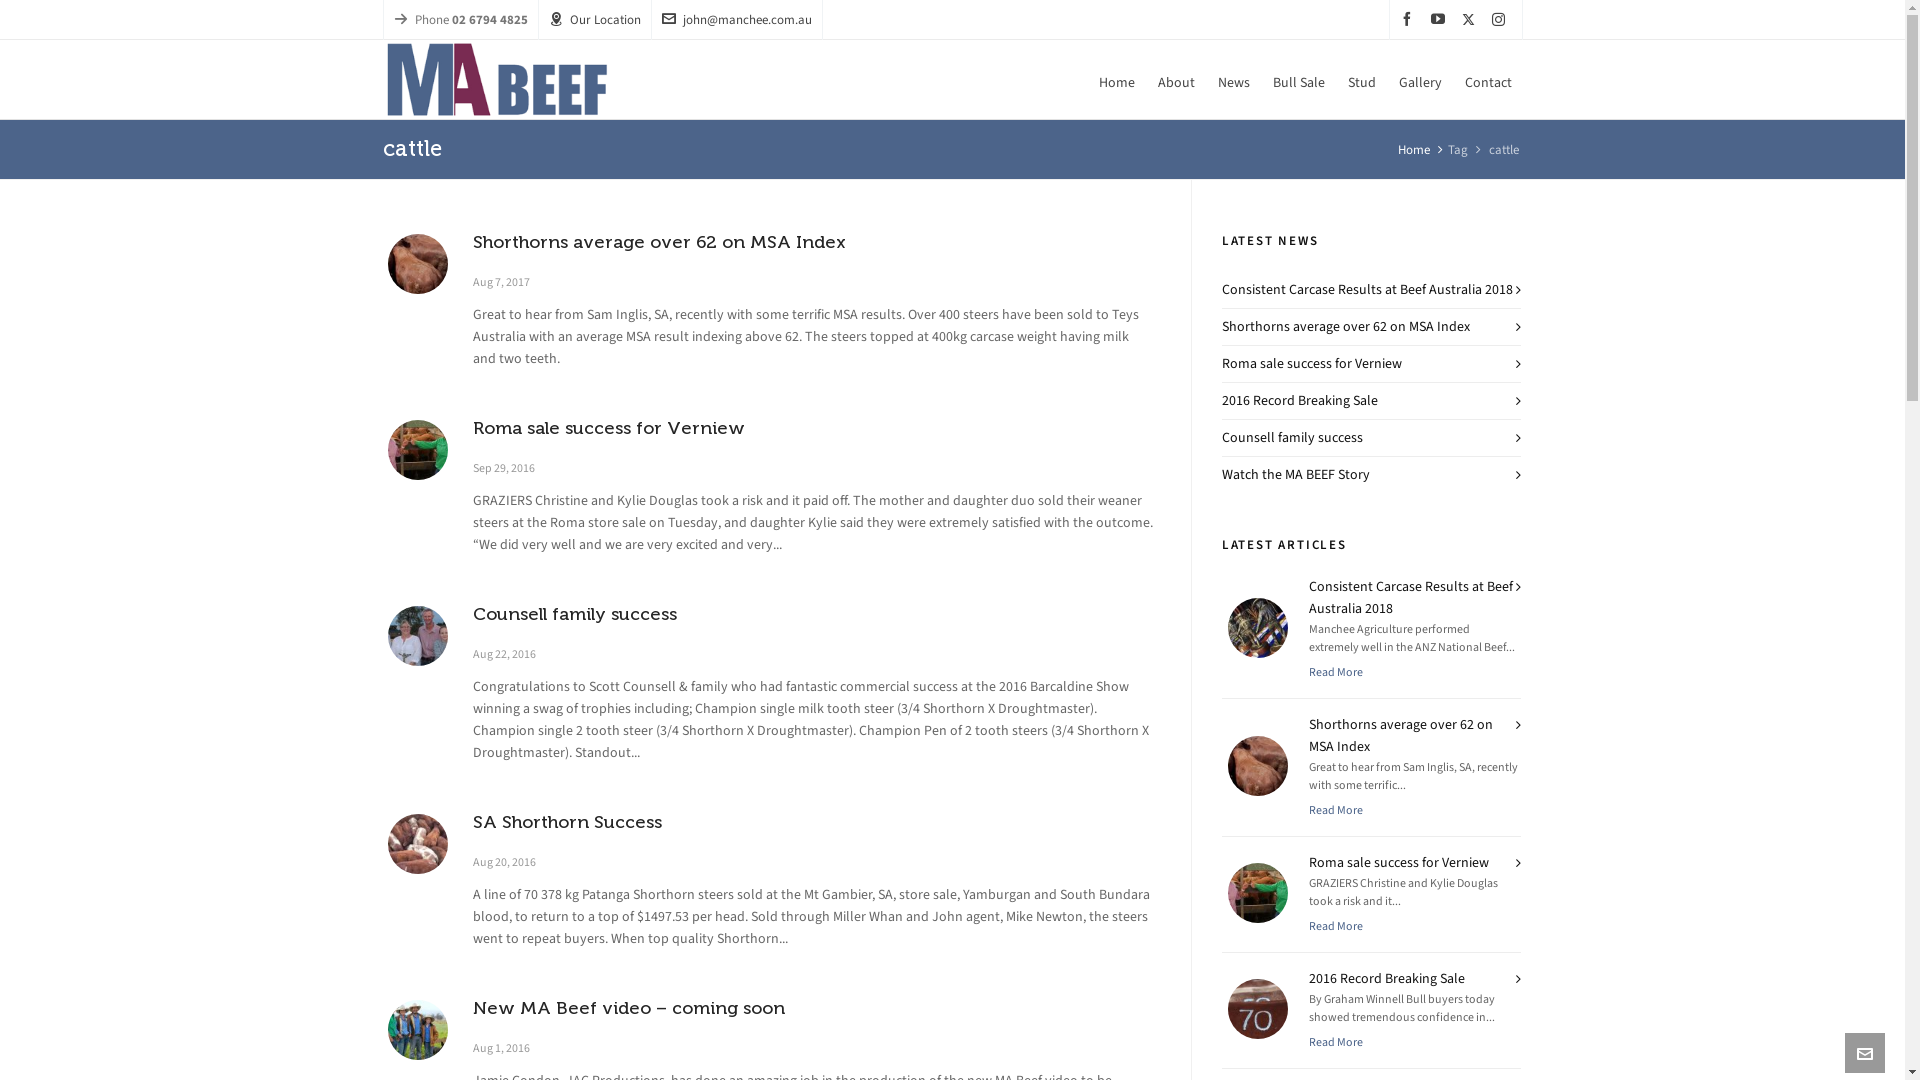 This screenshot has height=1080, width=1920. I want to click on Home, so click(1117, 80).